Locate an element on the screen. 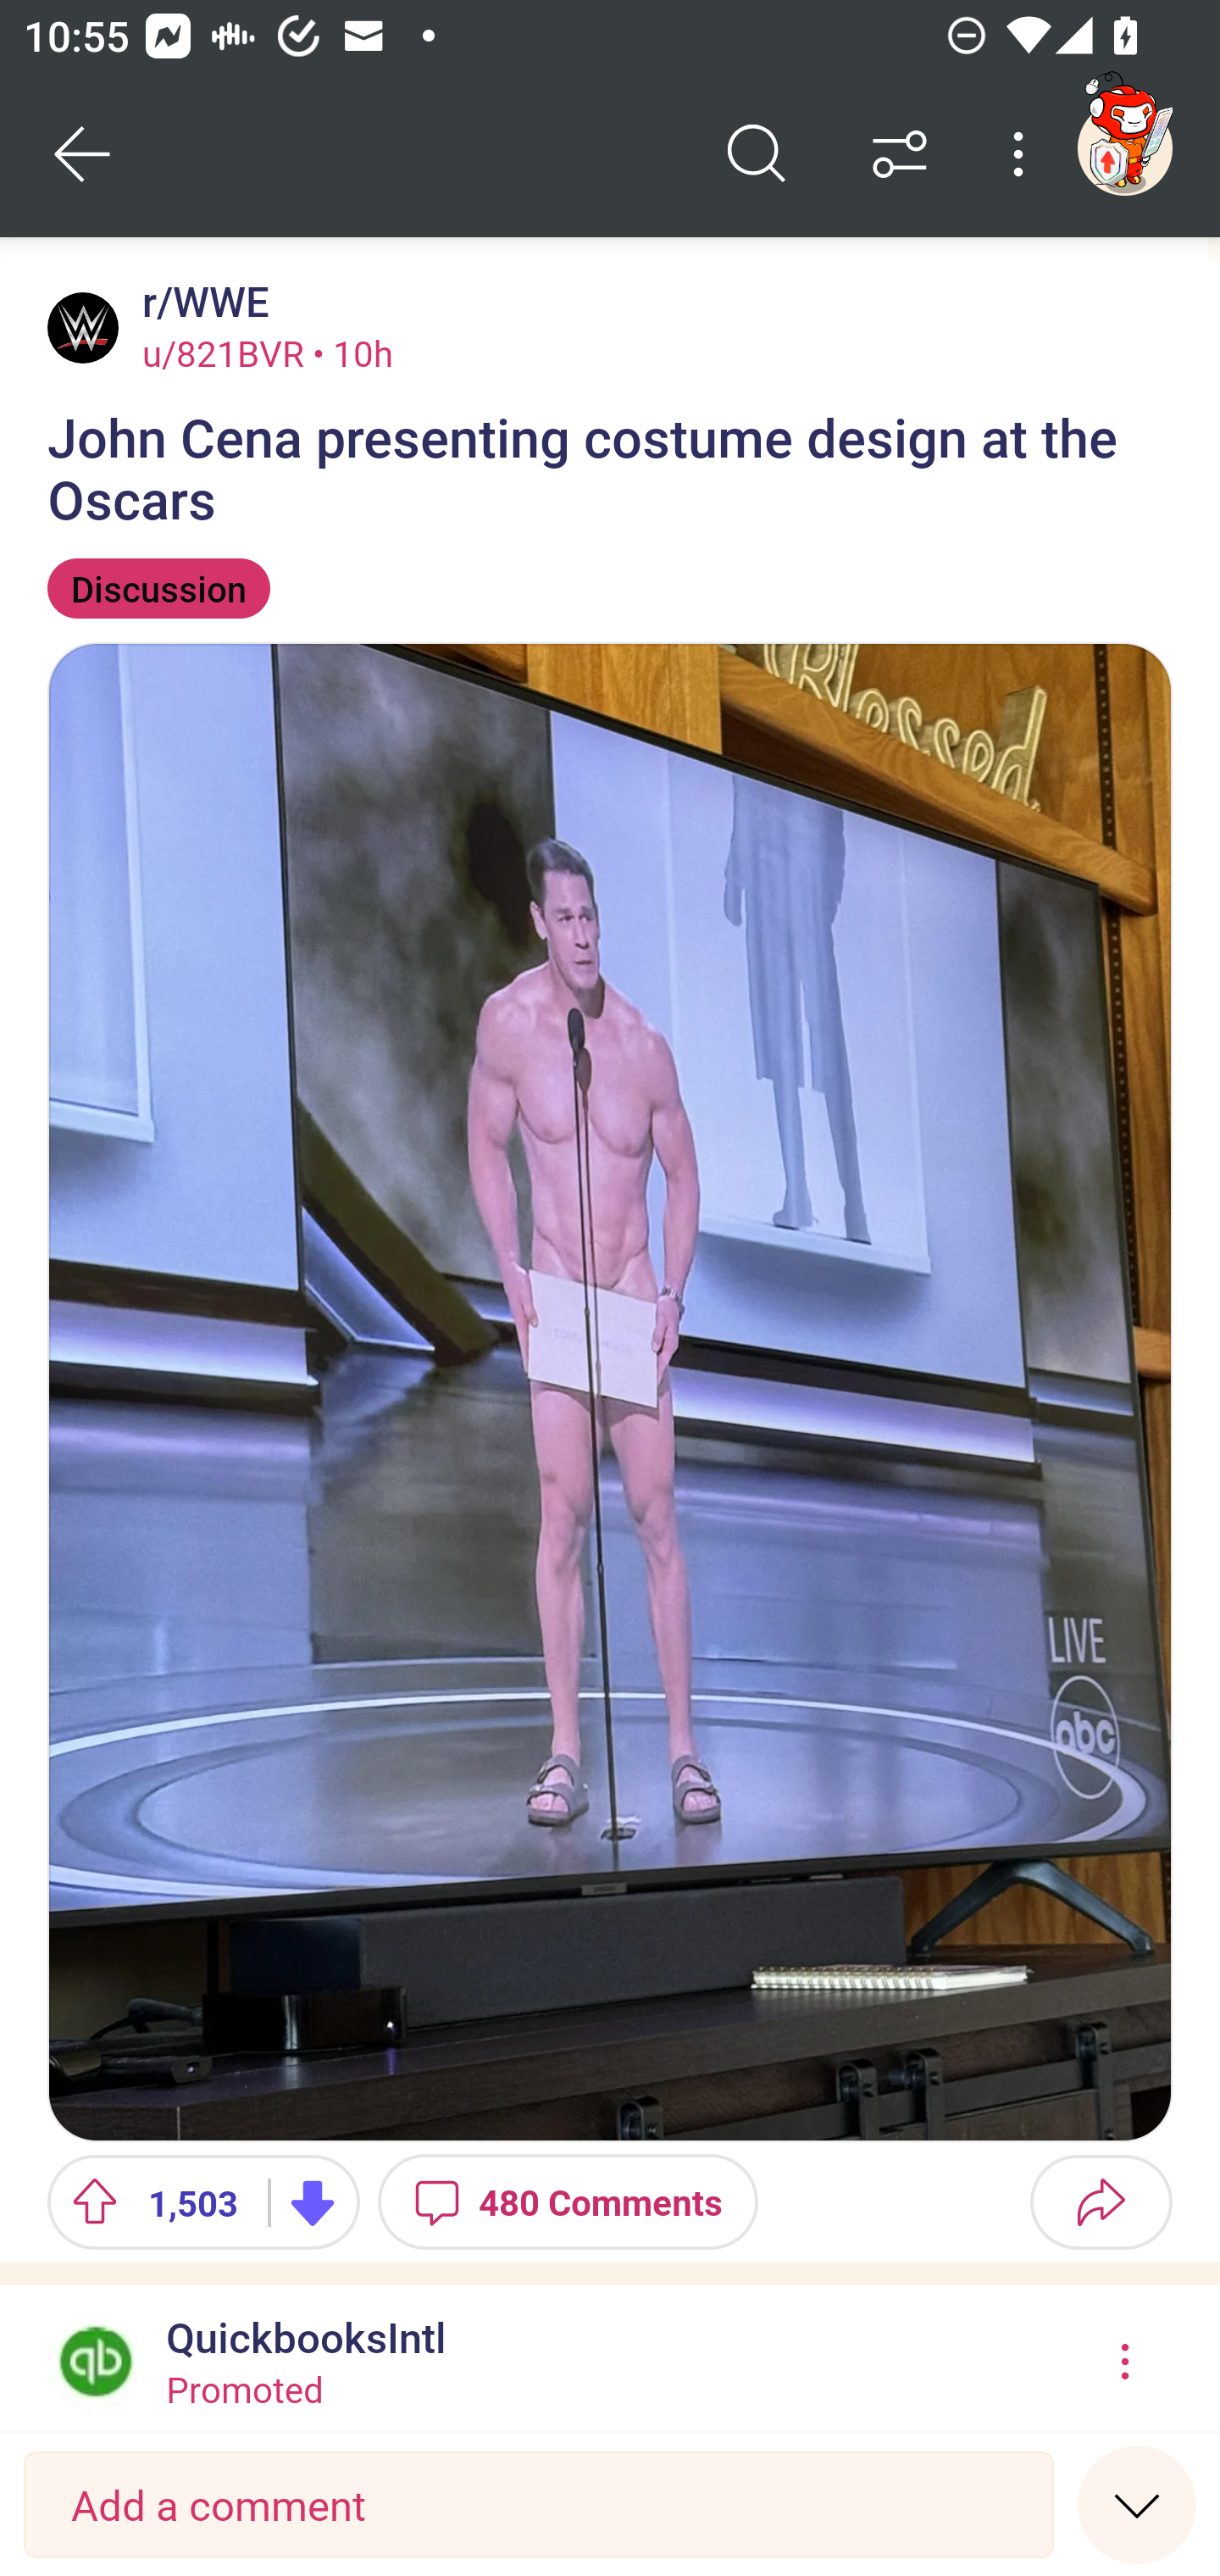 The width and height of the screenshot is (1220, 2576). Add a comment is located at coordinates (539, 2505).